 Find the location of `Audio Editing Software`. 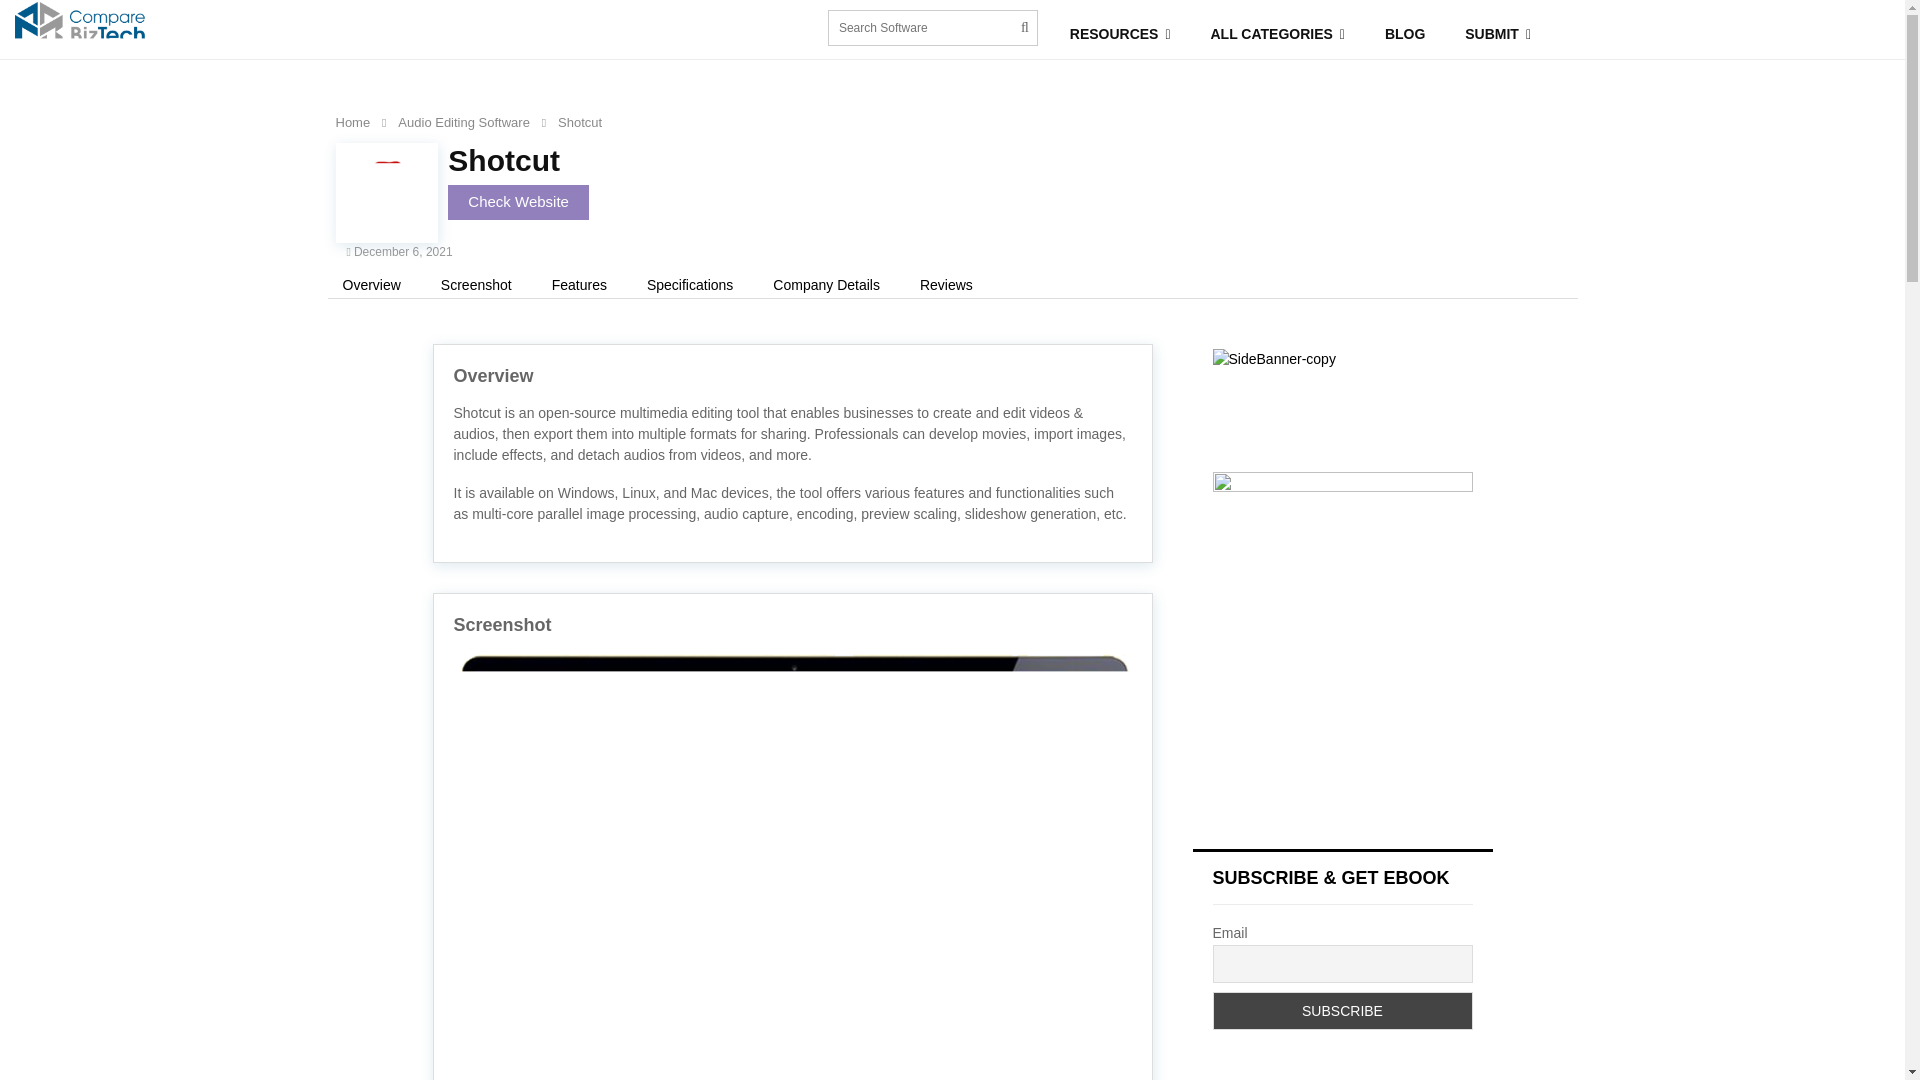

Audio Editing Software is located at coordinates (463, 122).